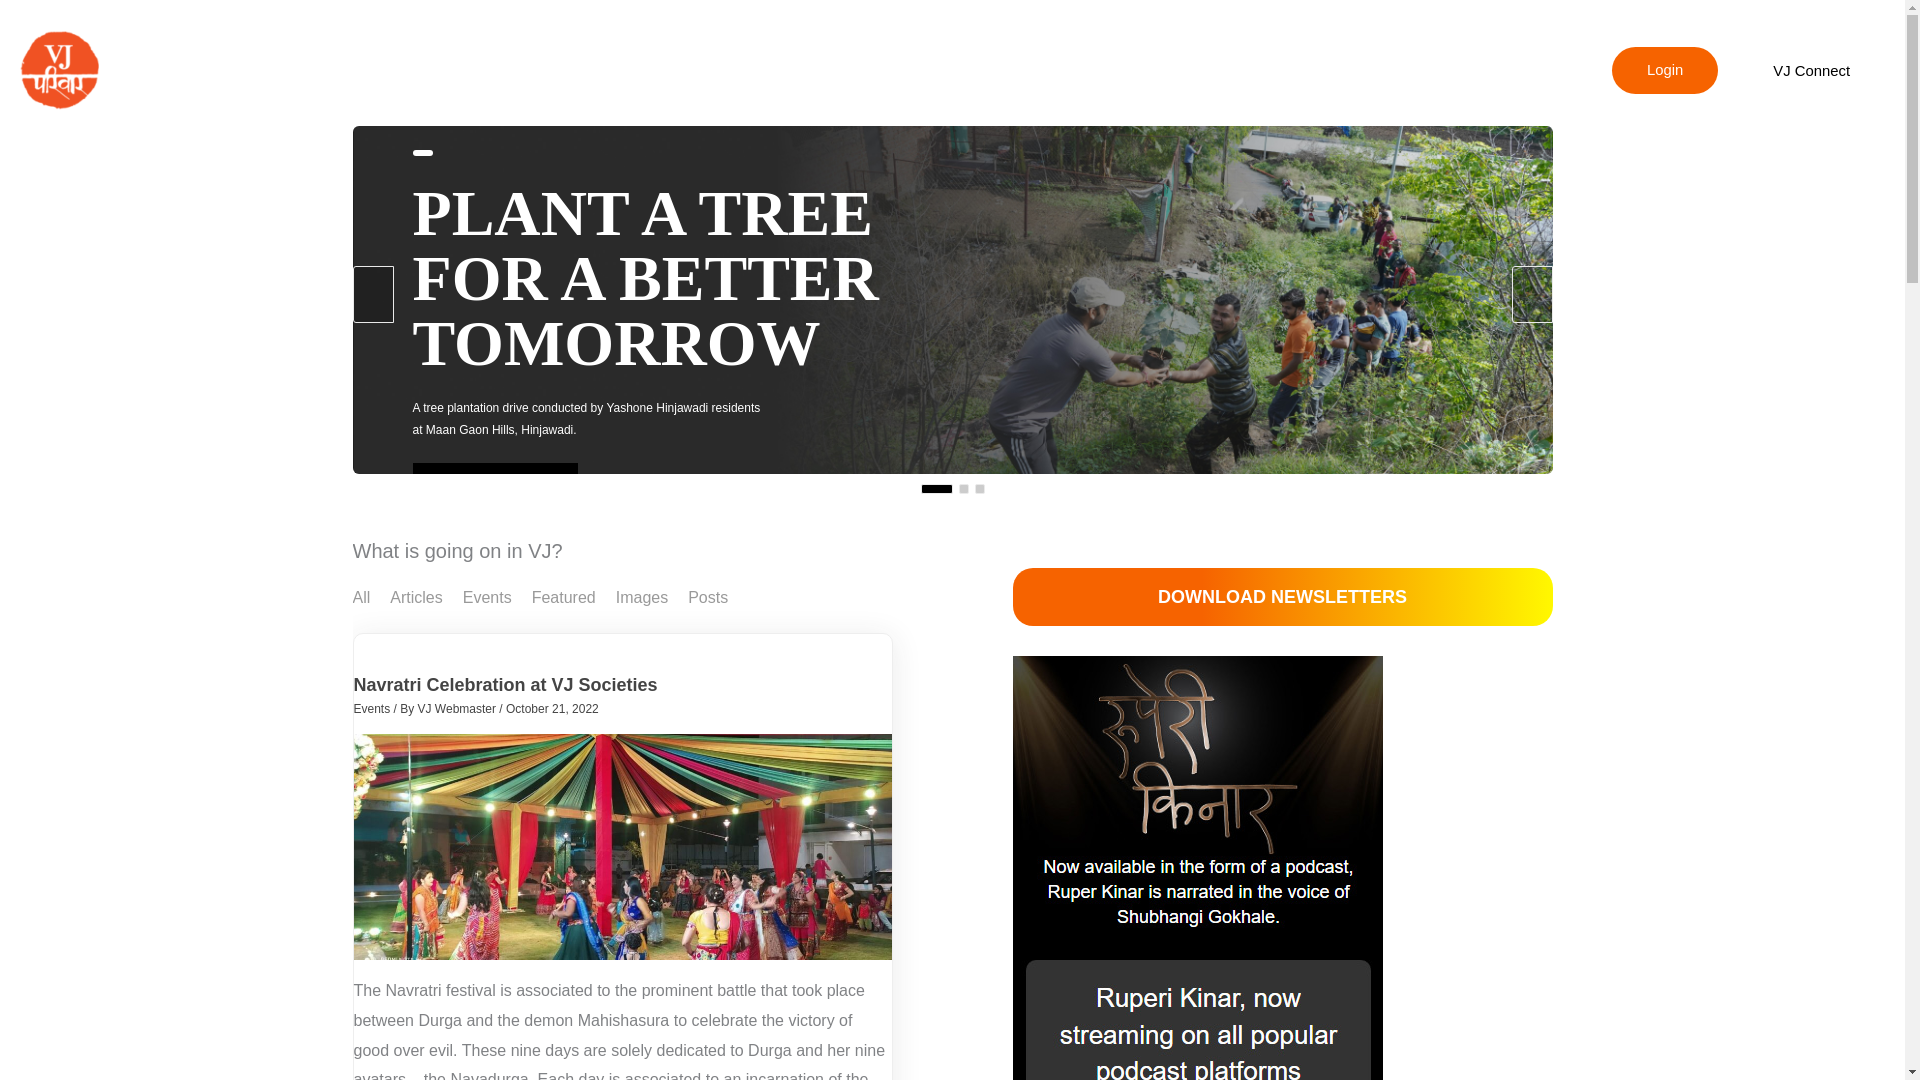  I want to click on Events, so click(372, 709).